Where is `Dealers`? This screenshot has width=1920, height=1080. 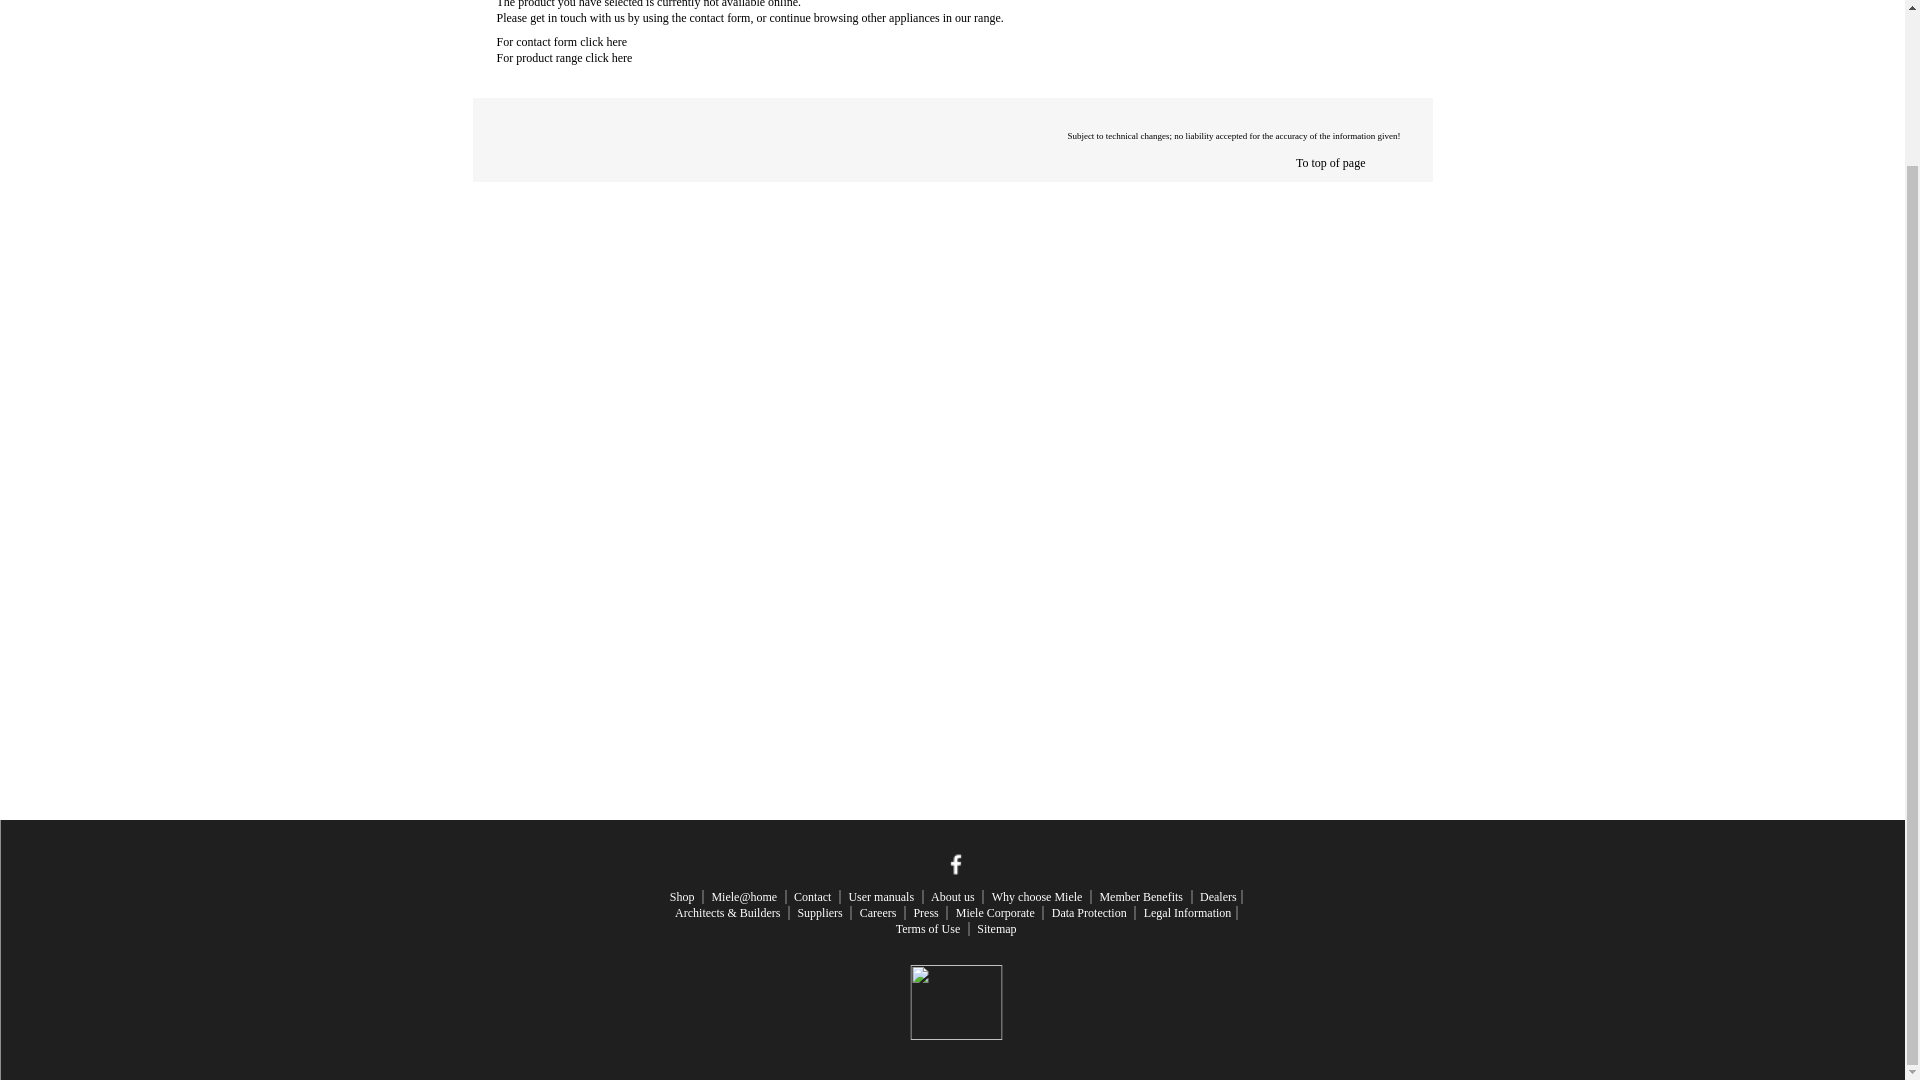
Dealers is located at coordinates (1218, 896).